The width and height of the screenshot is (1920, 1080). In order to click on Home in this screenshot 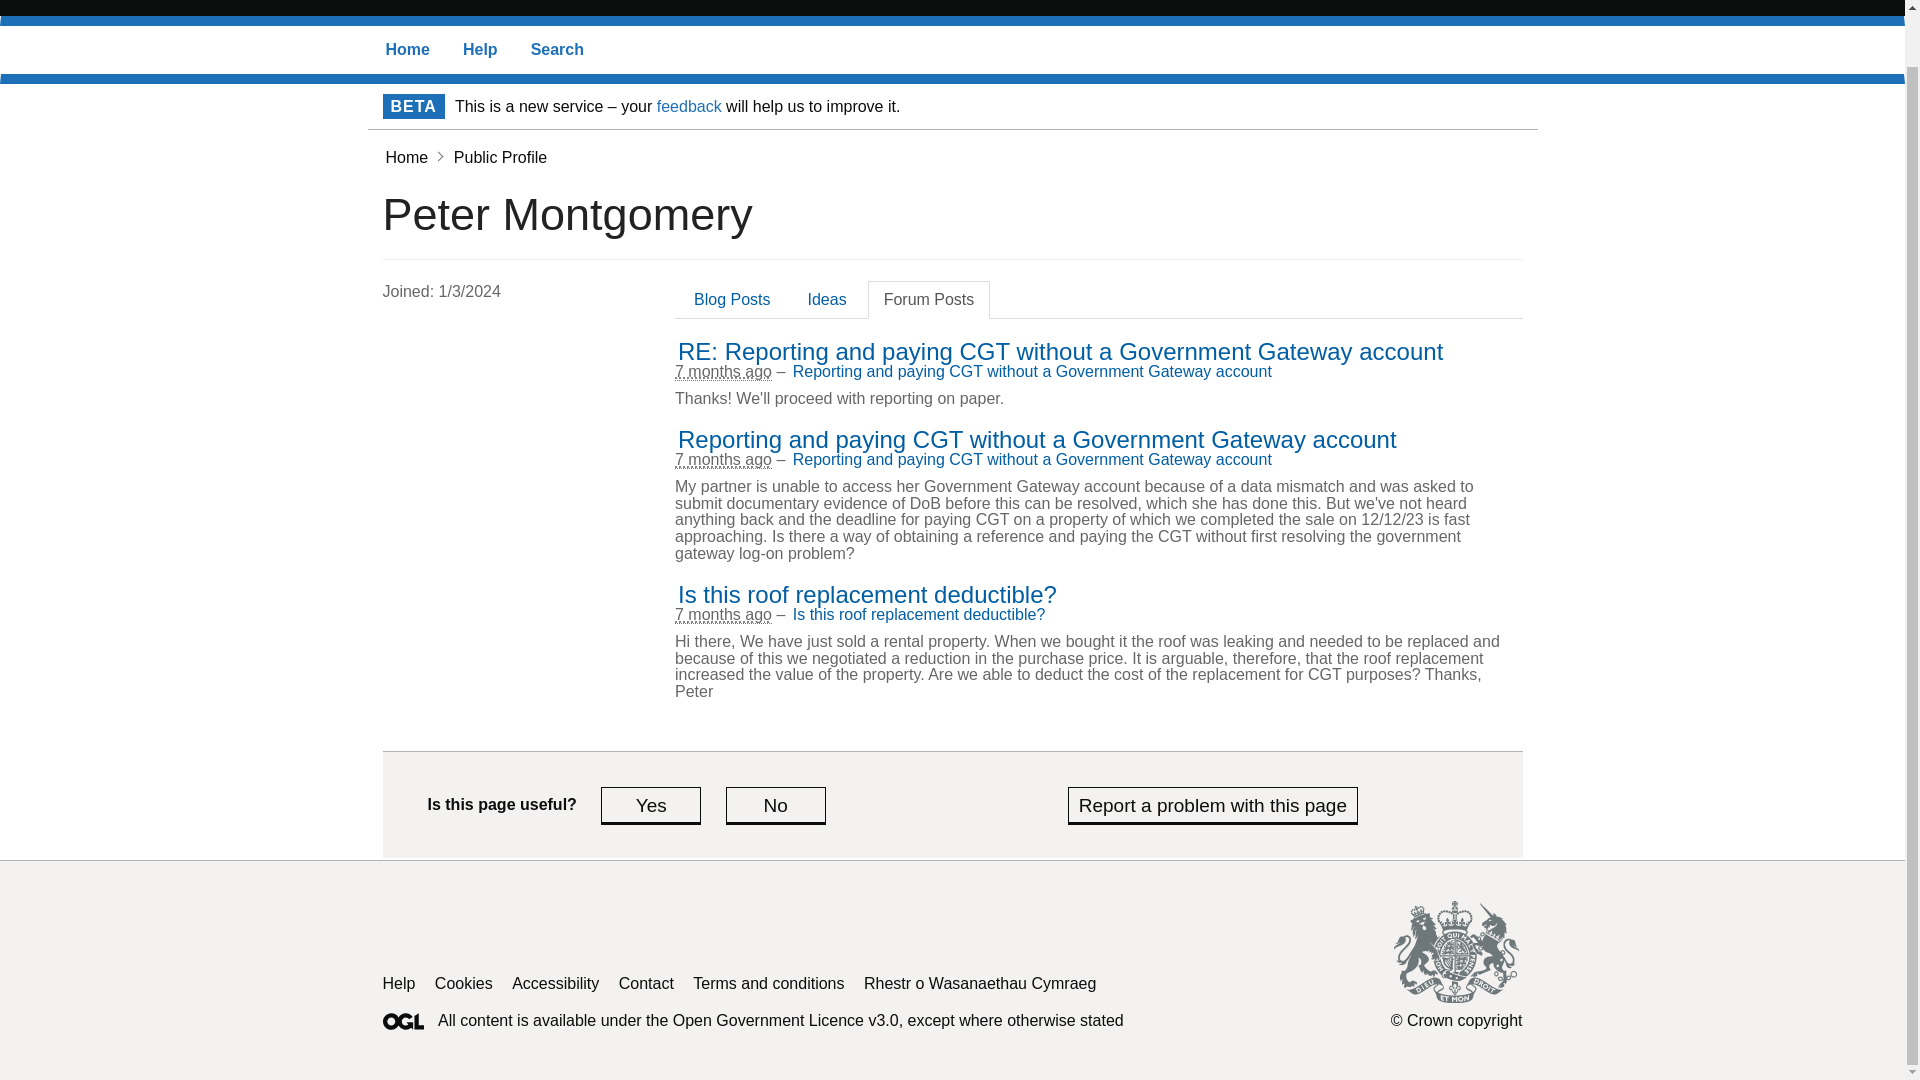, I will do `click(406, 158)`.